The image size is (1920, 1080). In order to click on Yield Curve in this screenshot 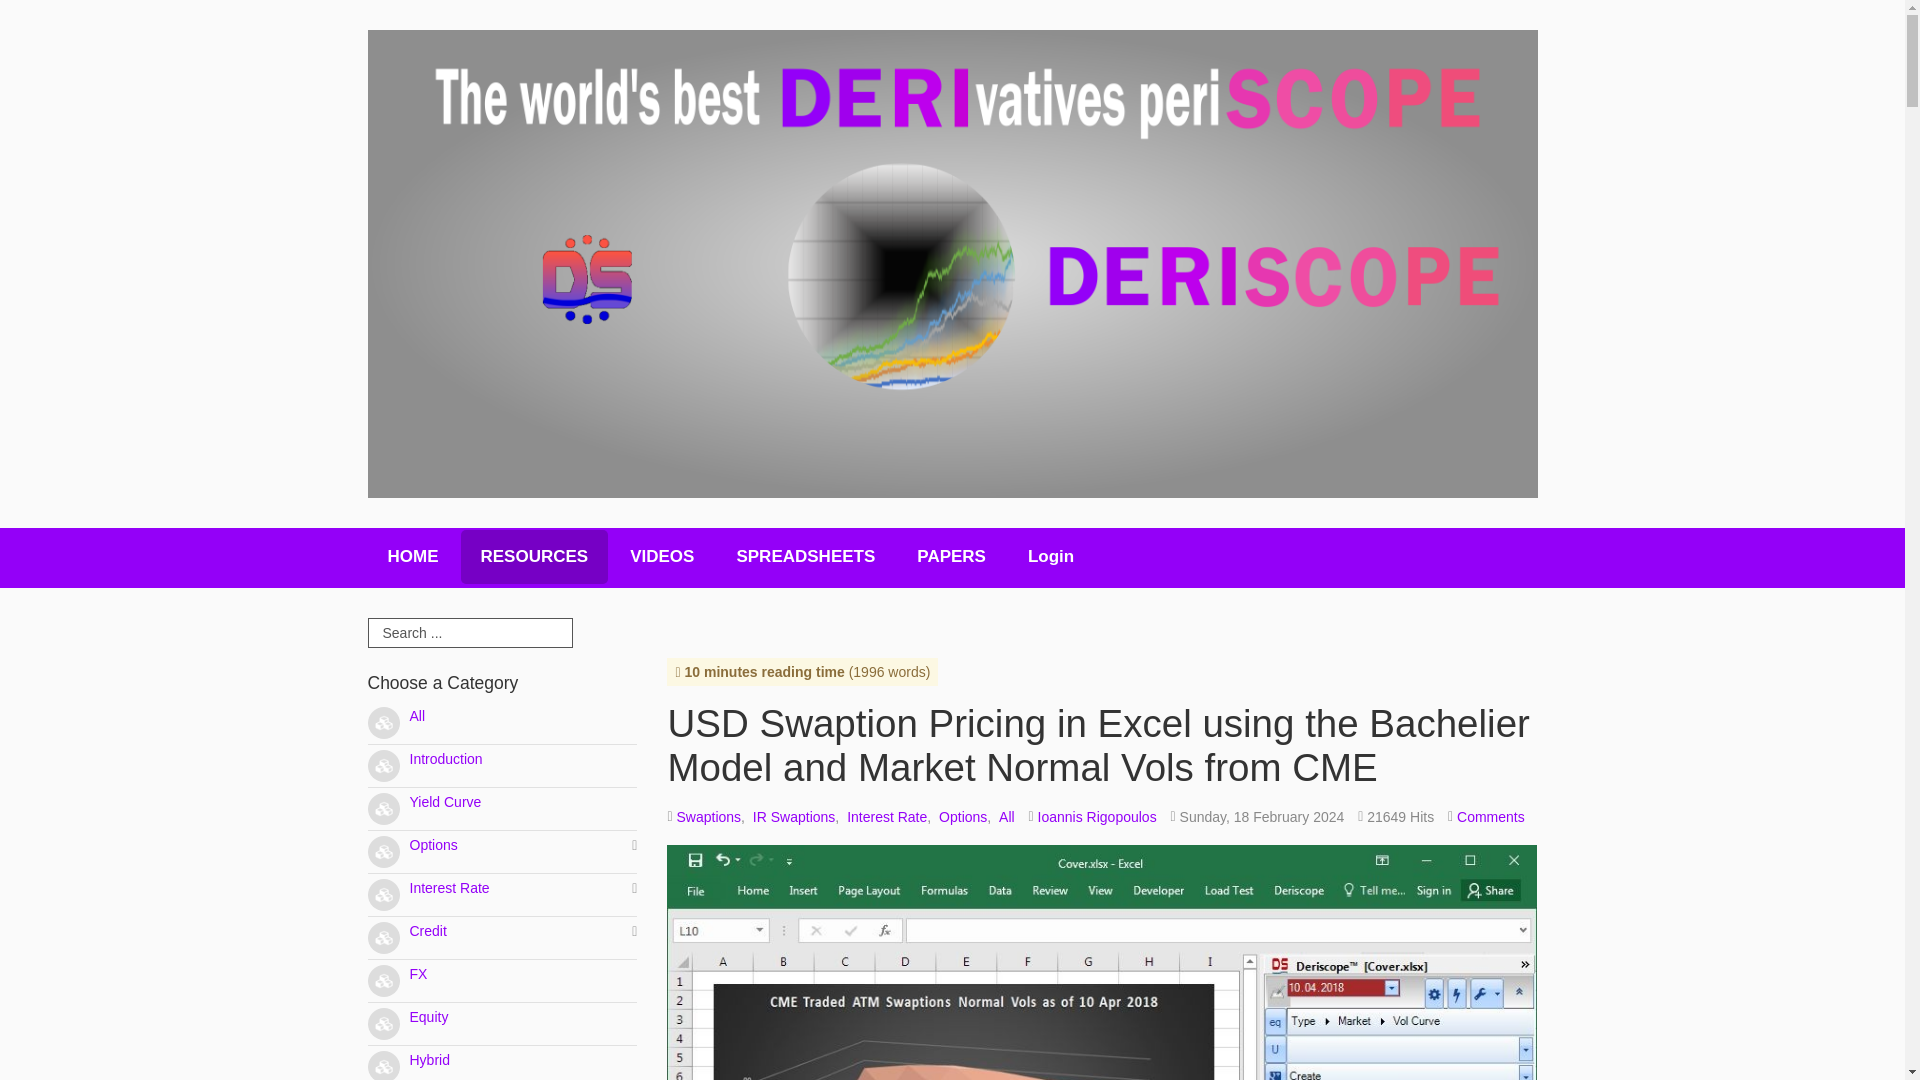, I will do `click(446, 802)`.